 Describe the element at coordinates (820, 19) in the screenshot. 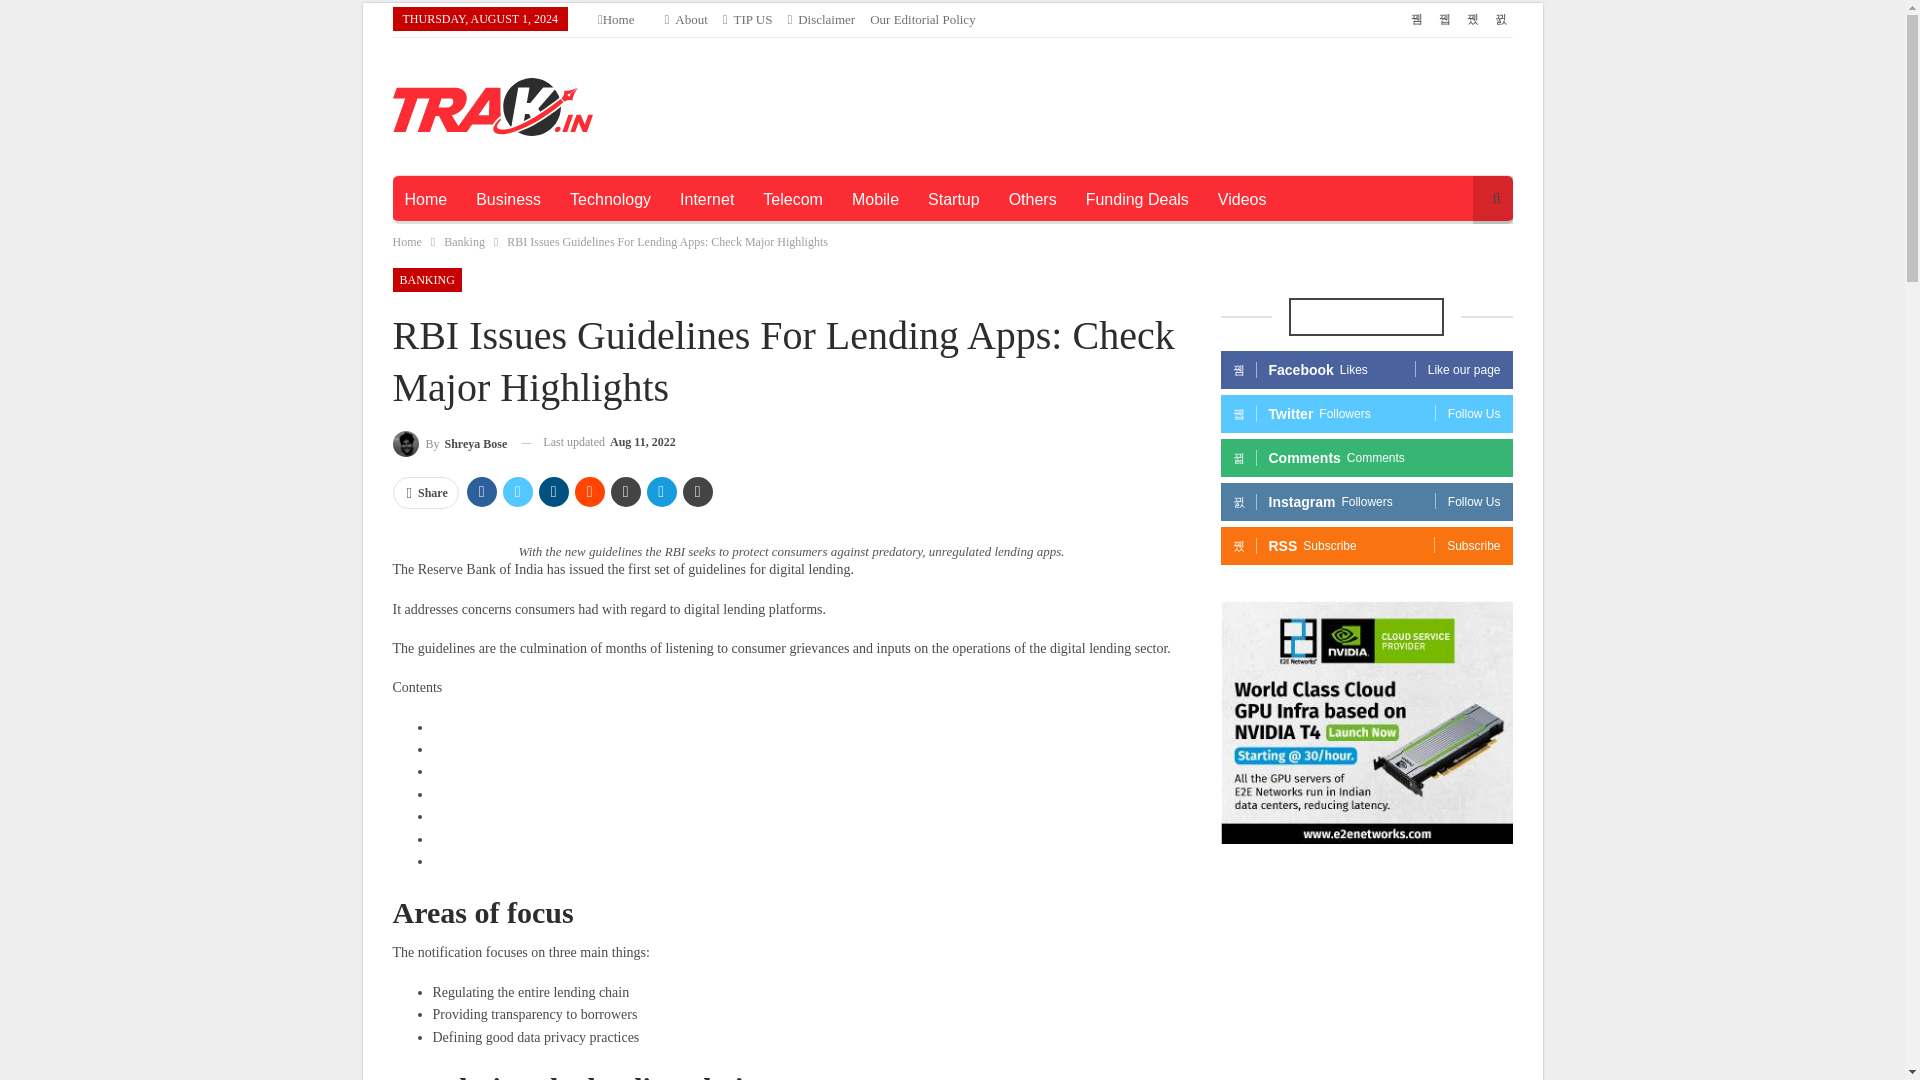

I see `Disclaimer` at that location.